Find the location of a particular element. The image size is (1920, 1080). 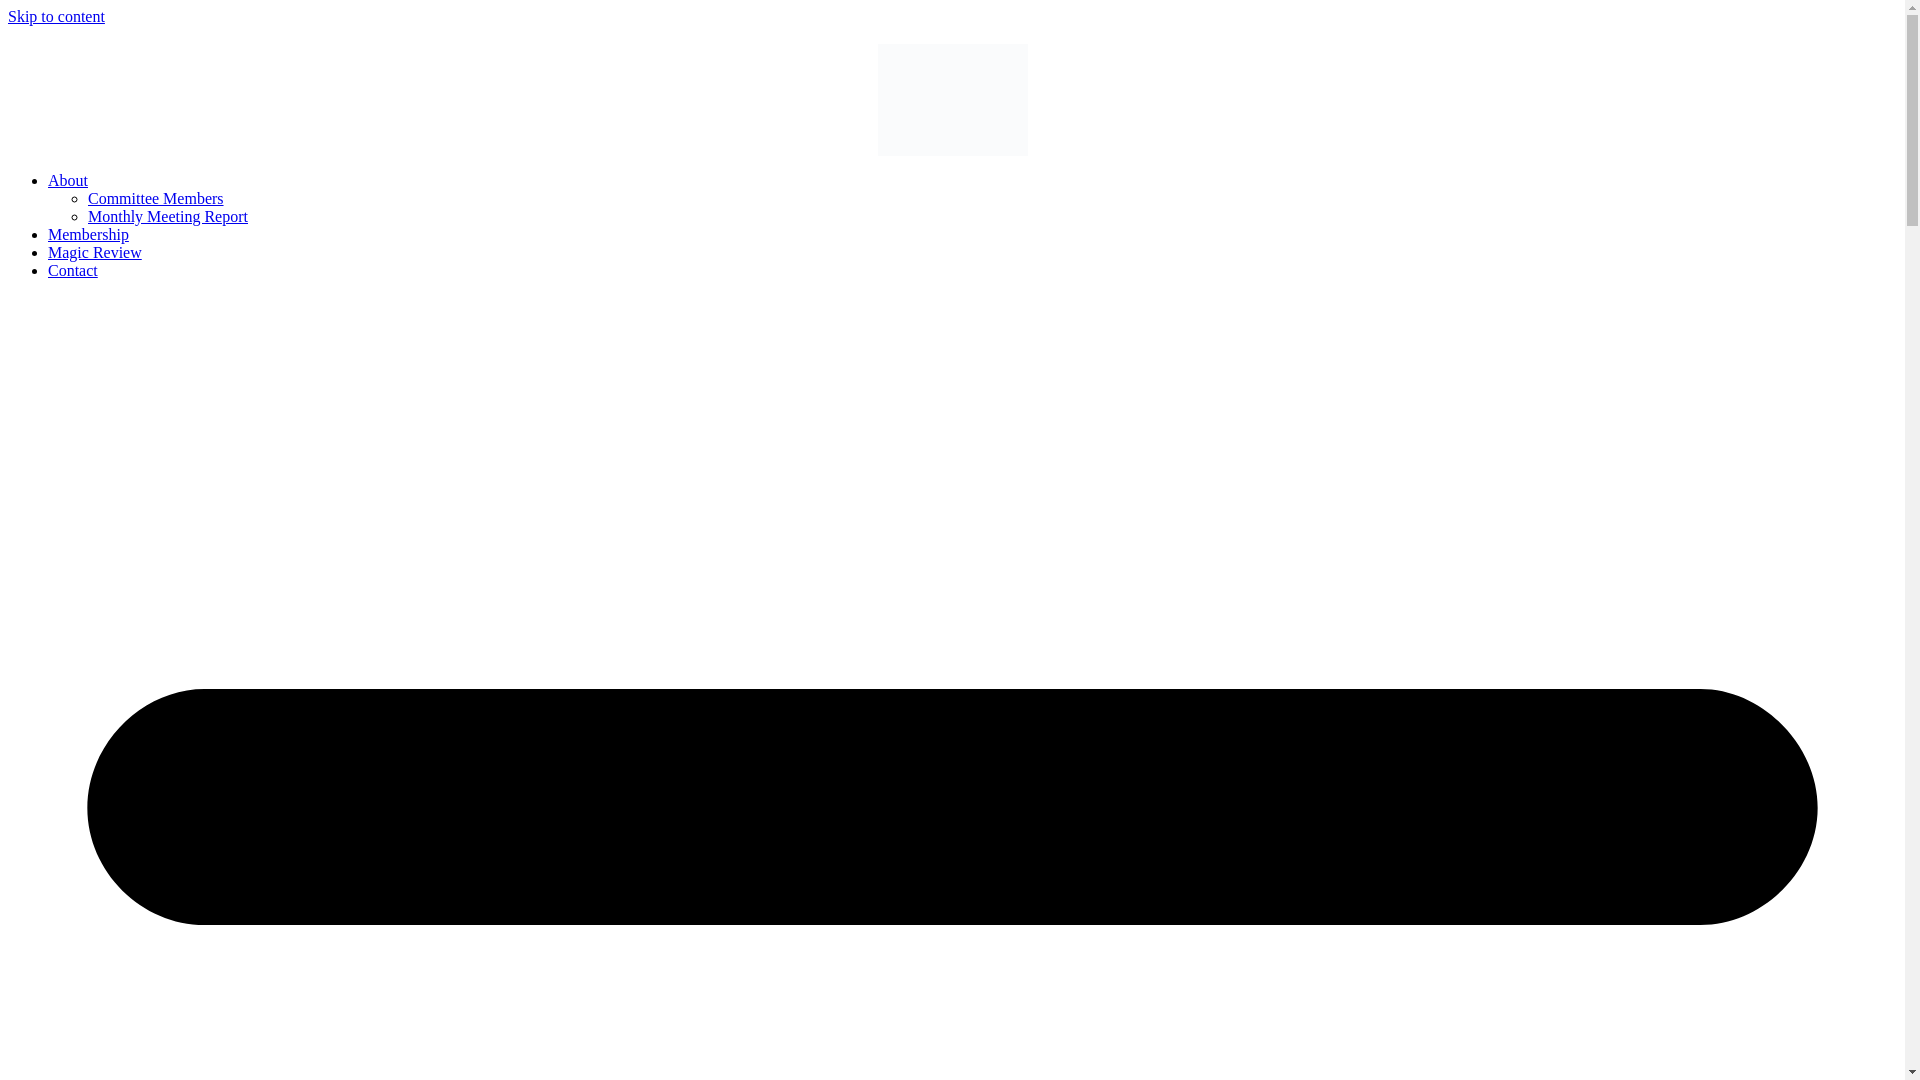

Skip to content is located at coordinates (56, 16).